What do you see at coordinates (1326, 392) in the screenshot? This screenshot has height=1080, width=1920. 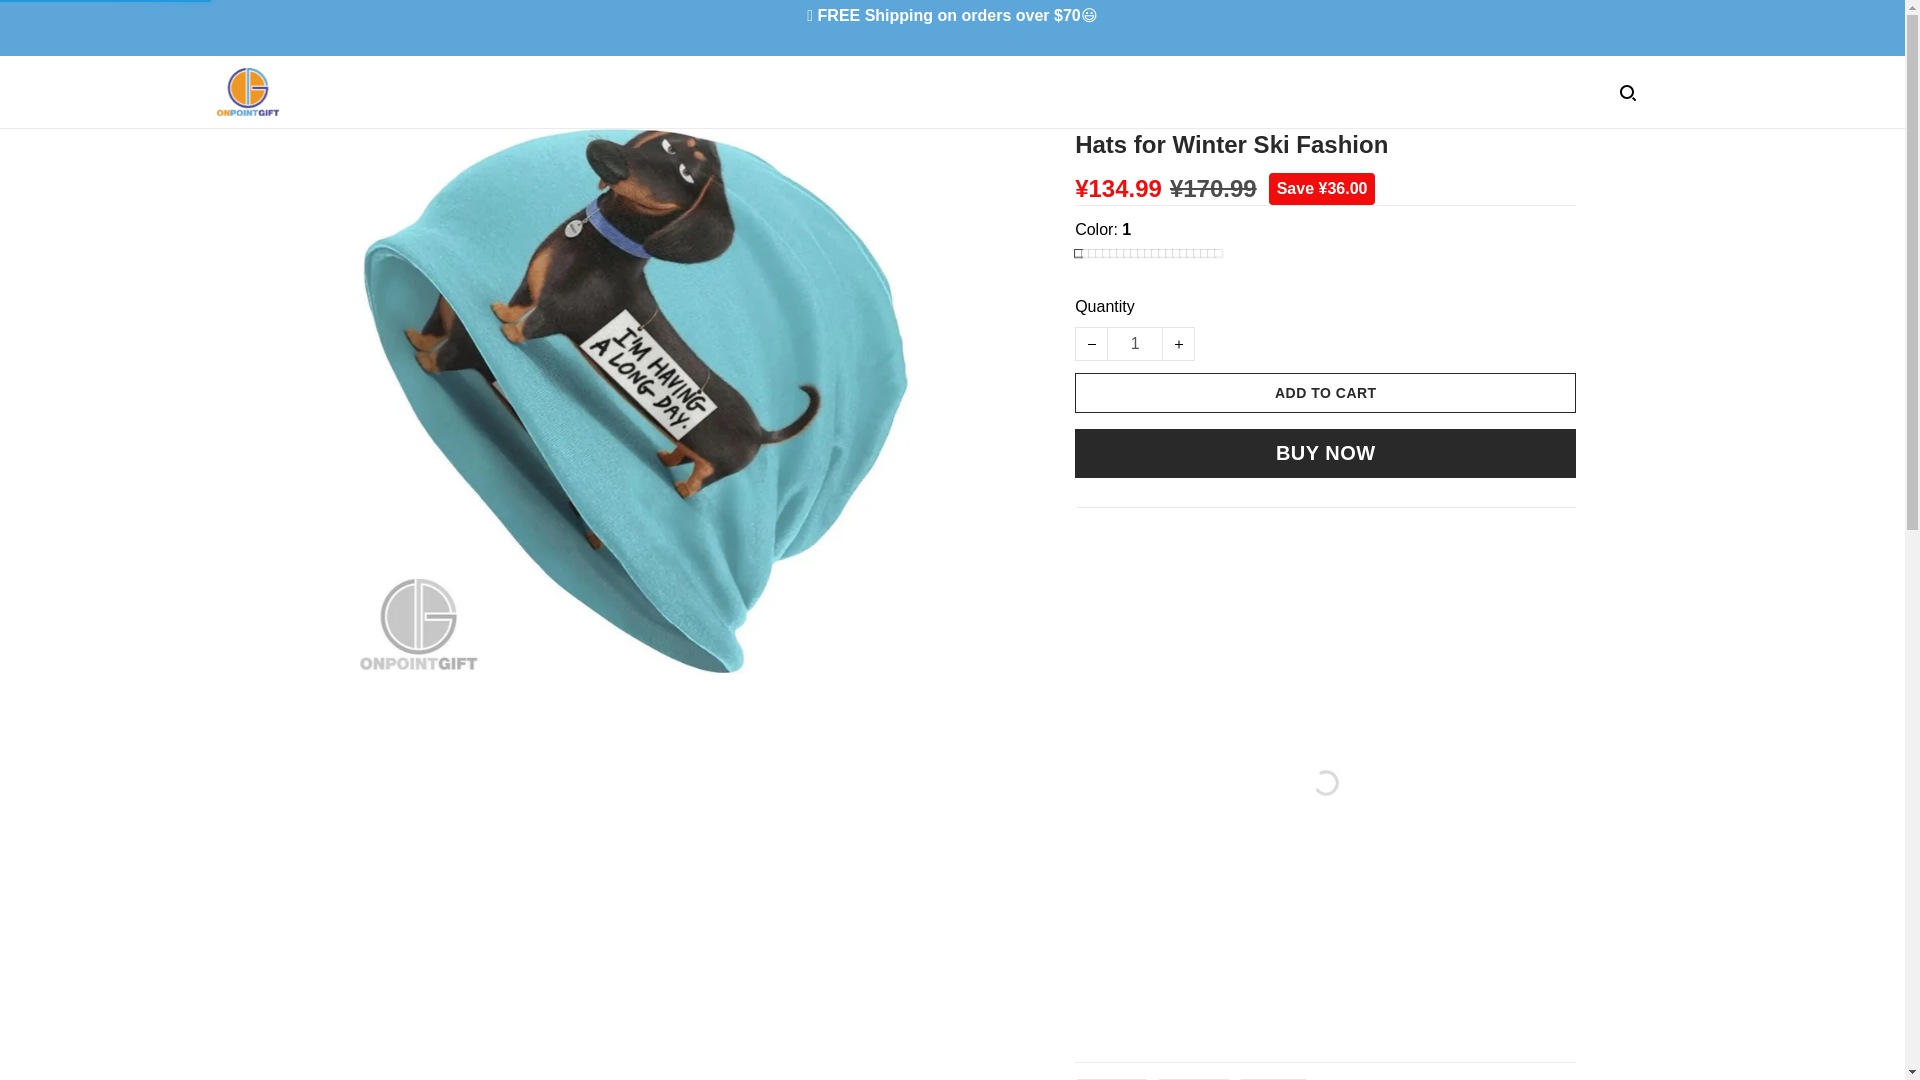 I see `ADD TO CART` at bounding box center [1326, 392].